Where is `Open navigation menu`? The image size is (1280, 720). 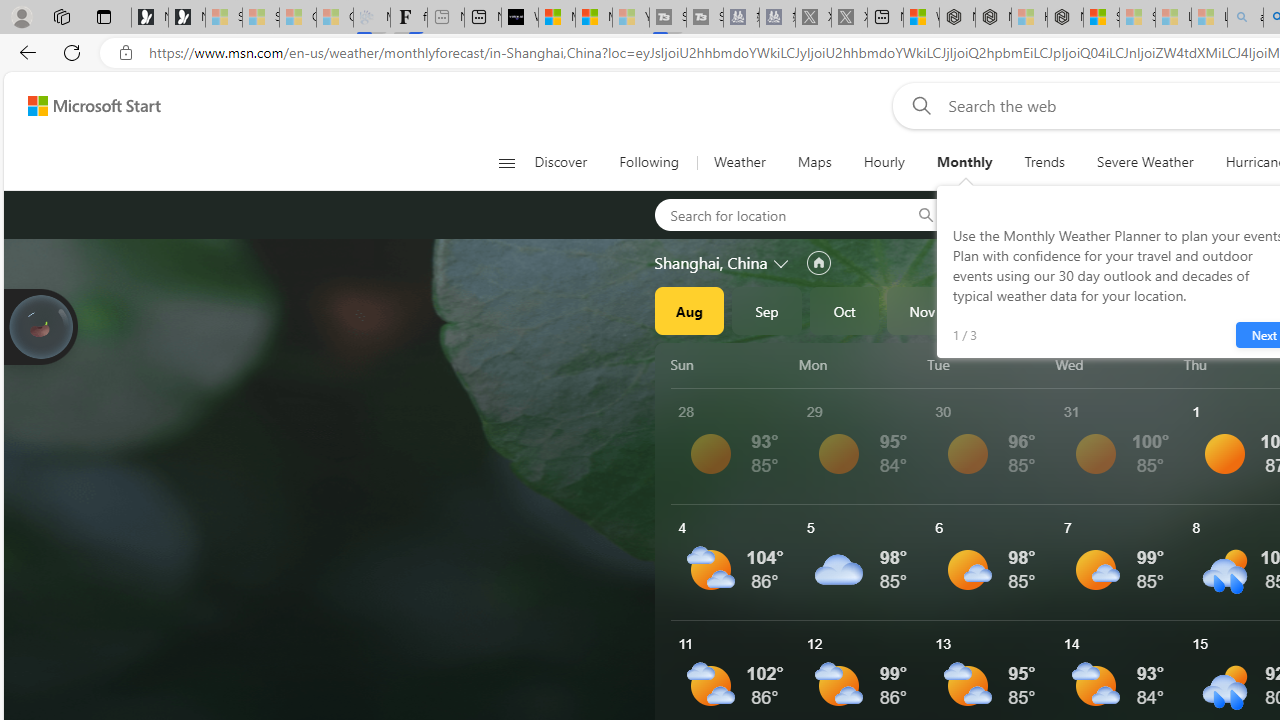 Open navigation menu is located at coordinates (506, 162).